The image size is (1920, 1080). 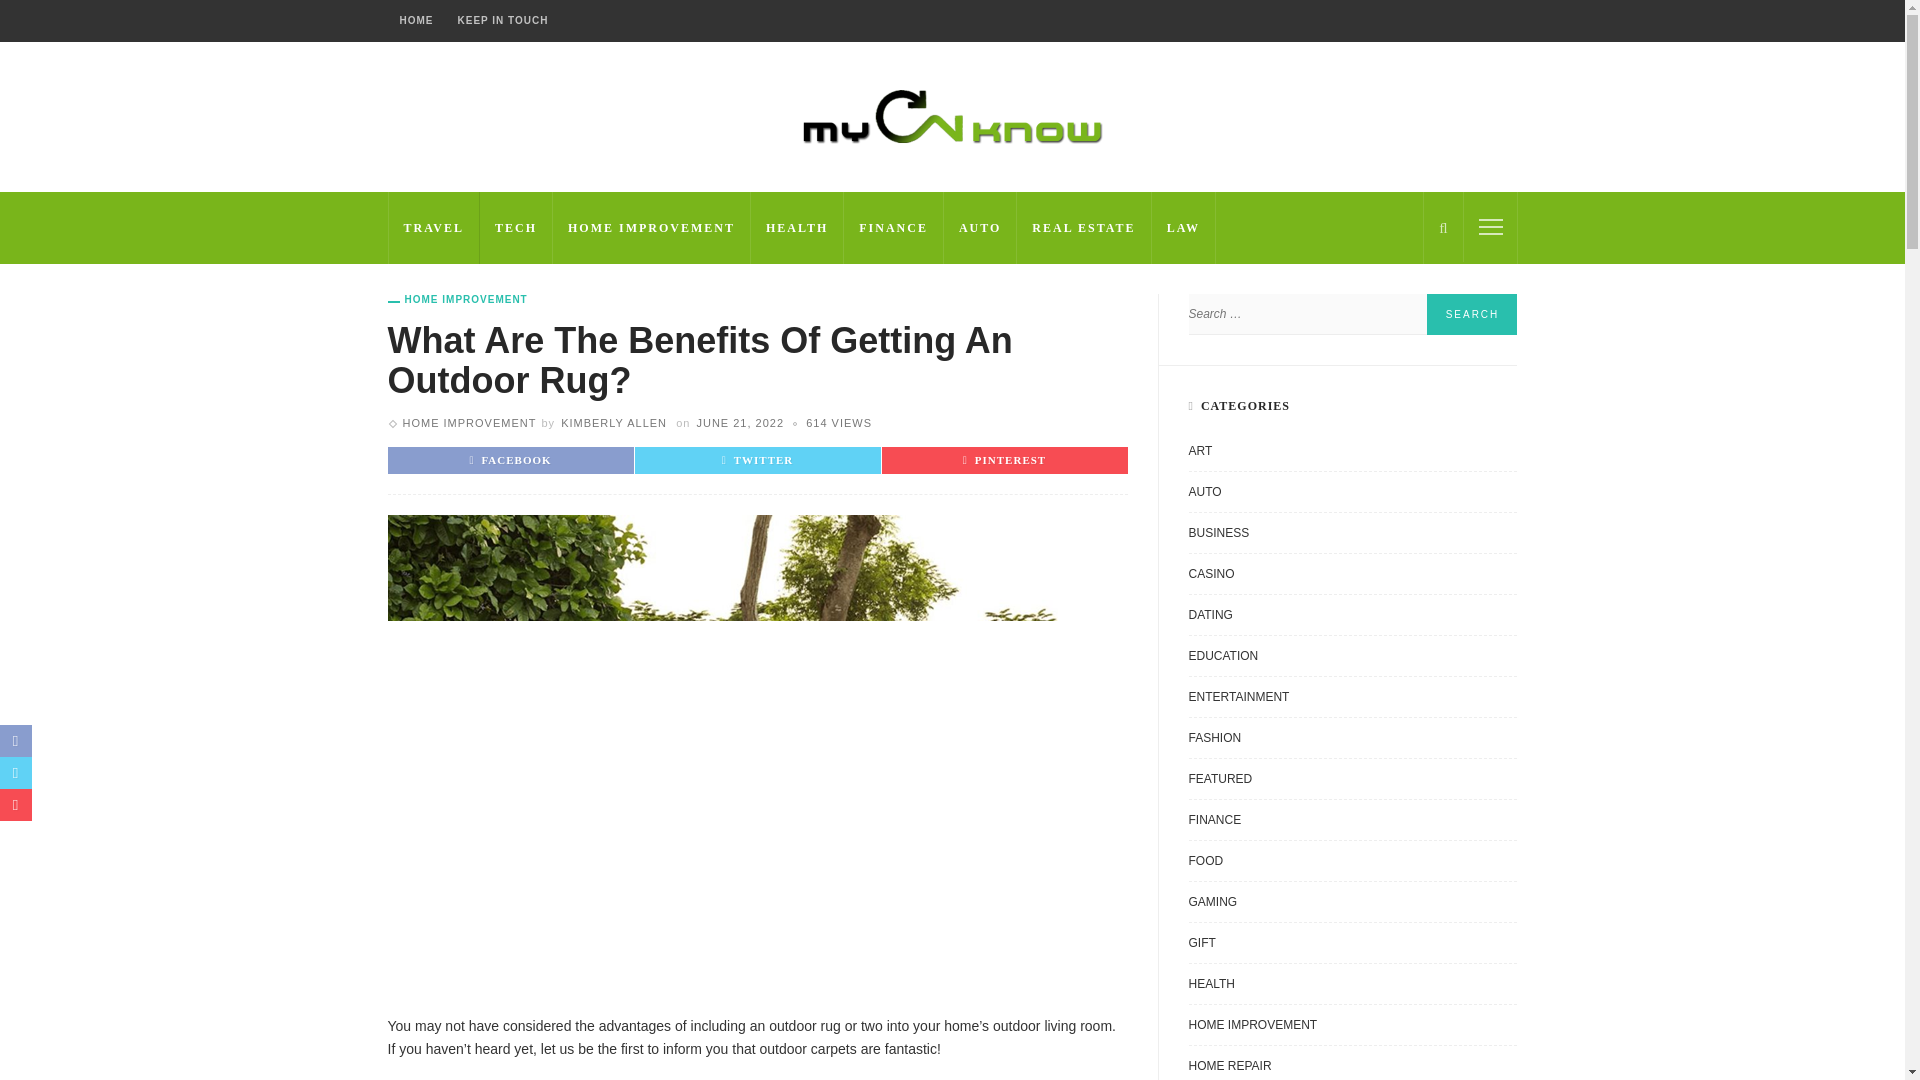 What do you see at coordinates (651, 228) in the screenshot?
I see `HOME IMPROVEMENT` at bounding box center [651, 228].